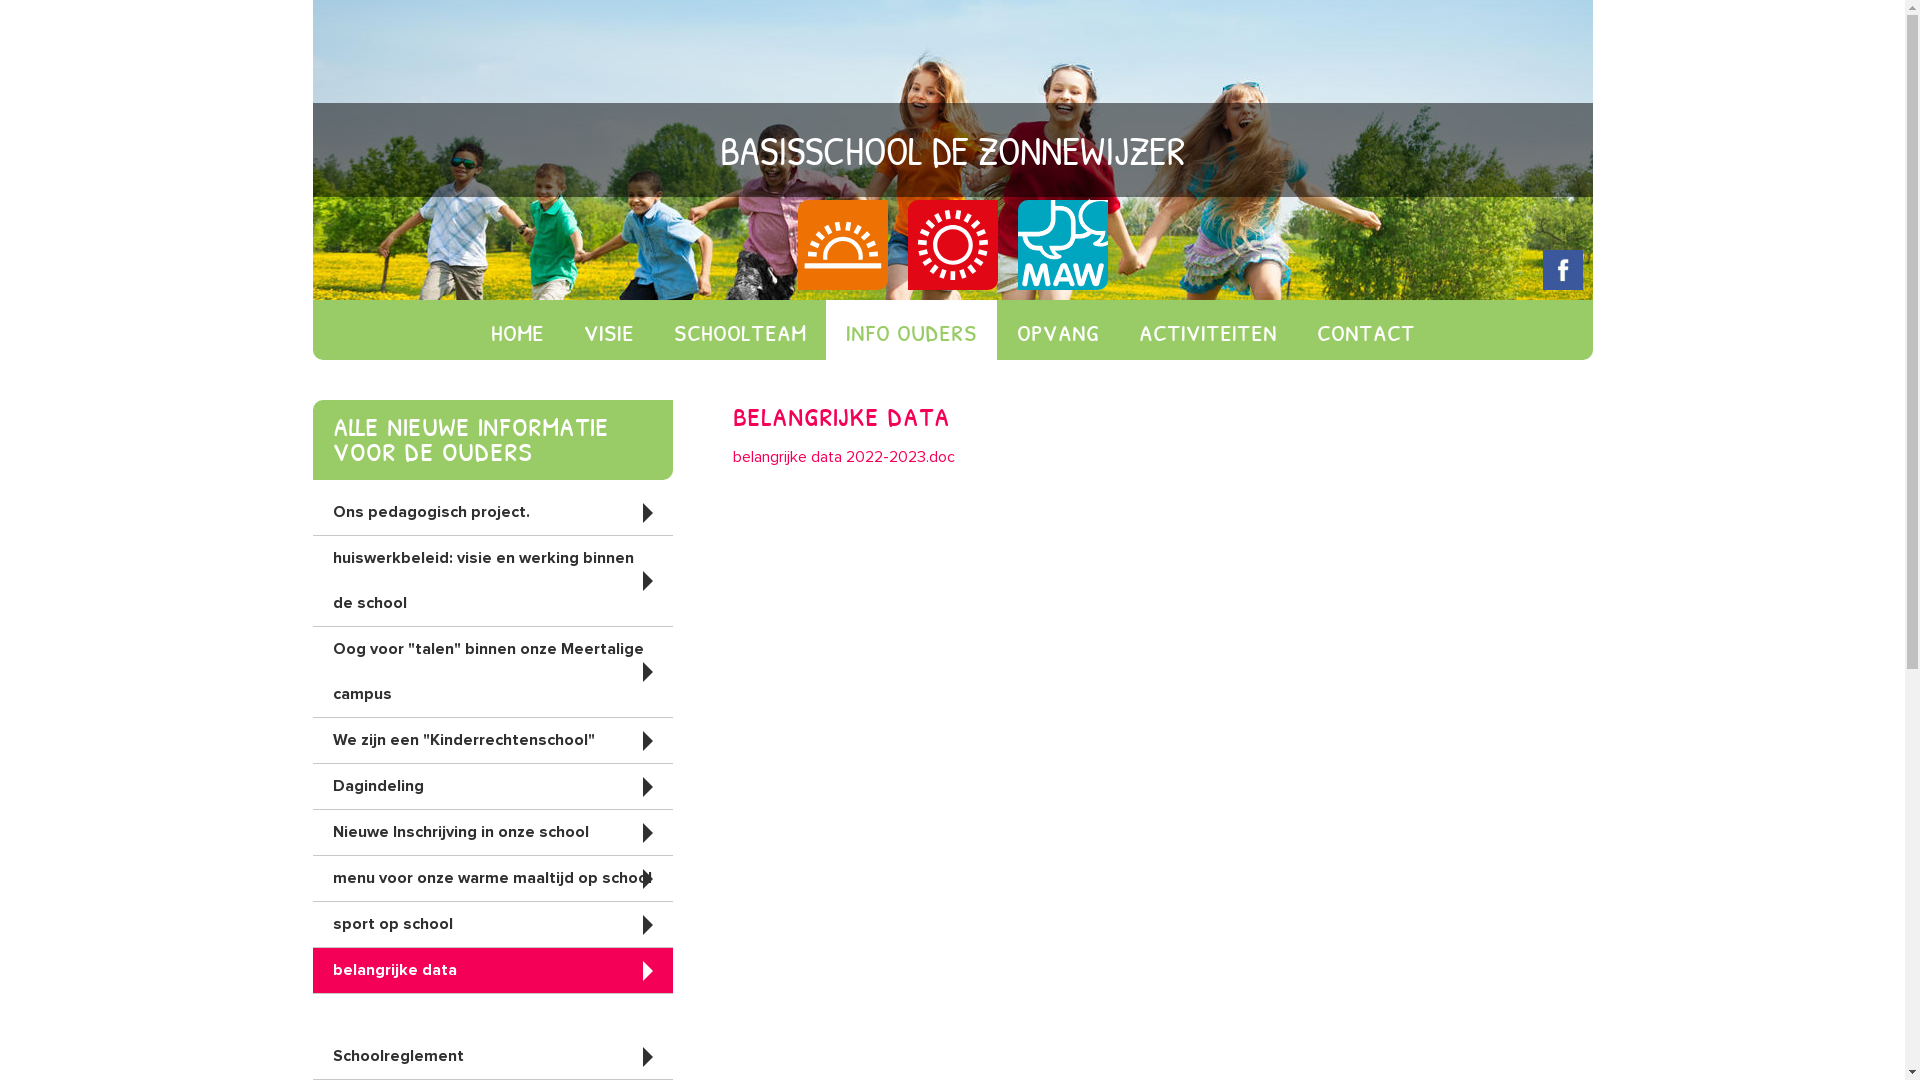  Describe the element at coordinates (492, 740) in the screenshot. I see `We zijn een "Kinderrechtenschool"` at that location.